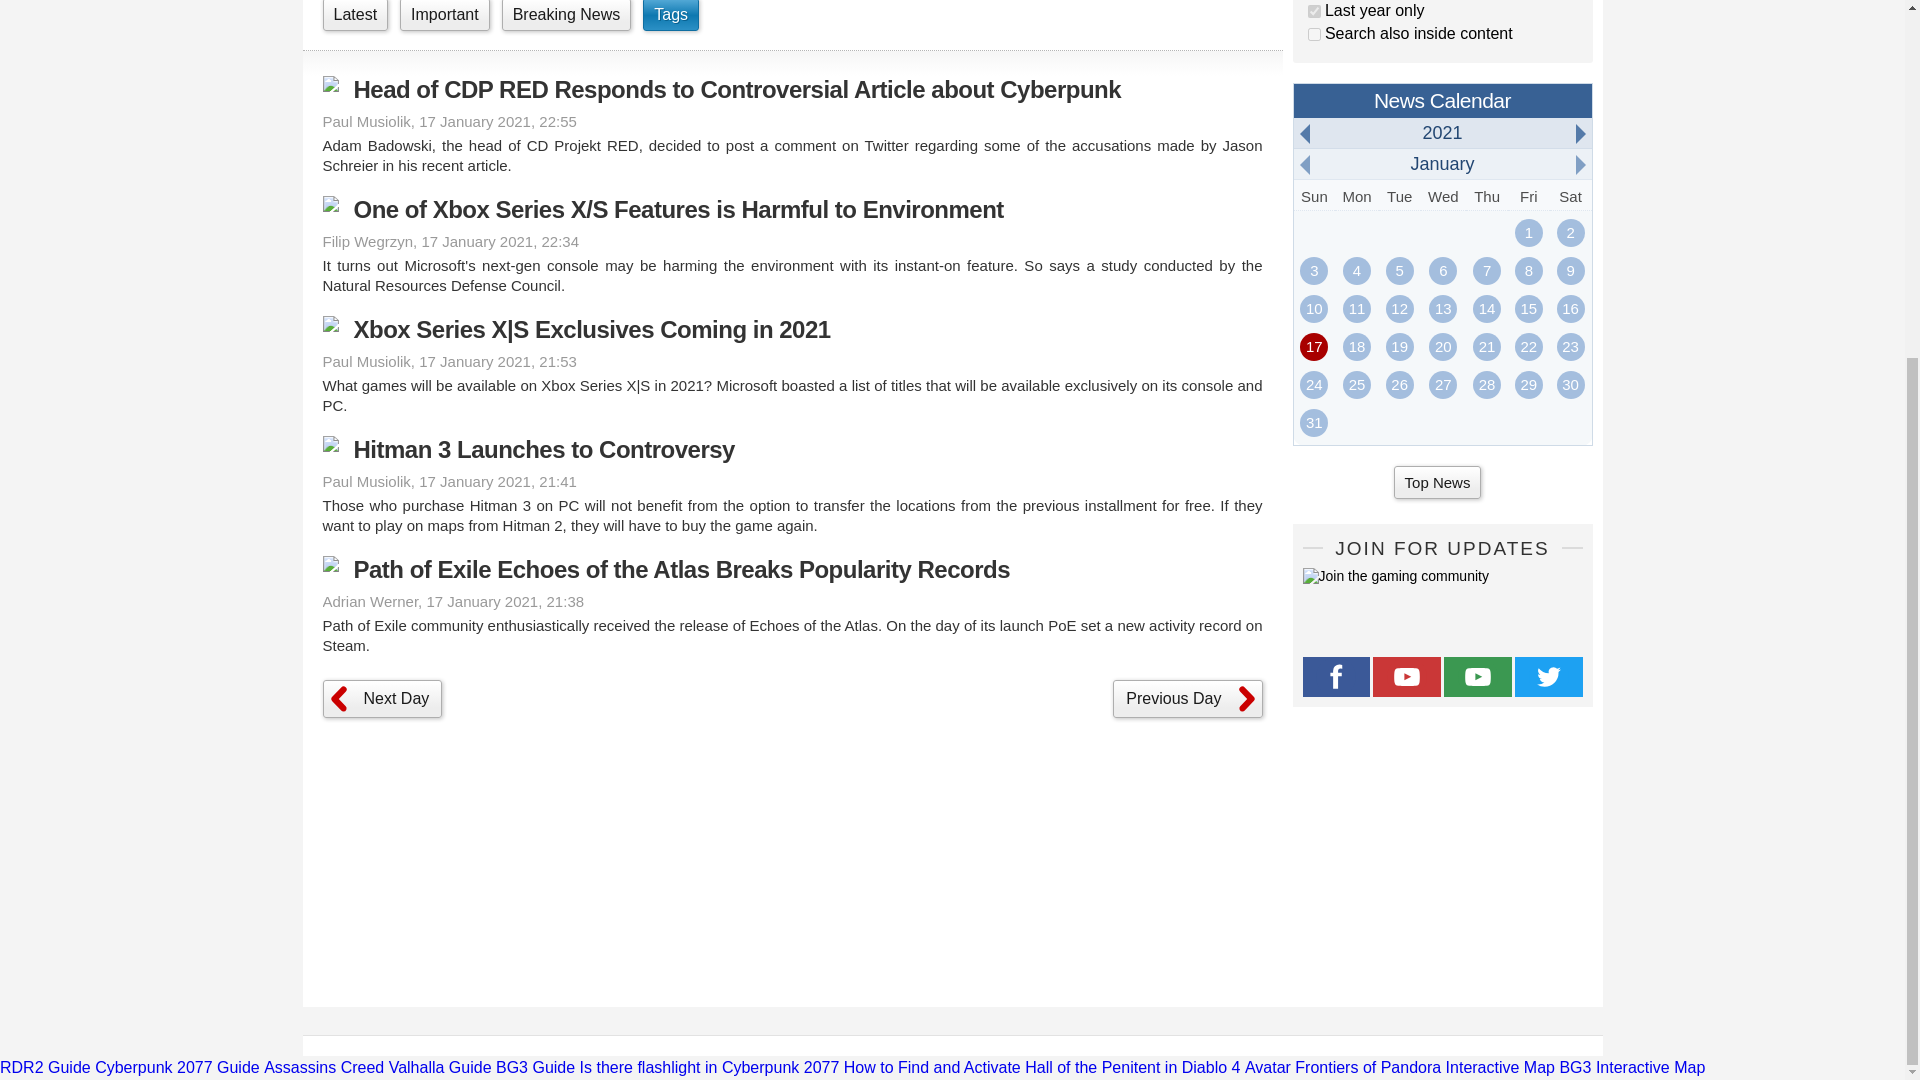  Describe the element at coordinates (382, 699) in the screenshot. I see `Next Day` at that location.